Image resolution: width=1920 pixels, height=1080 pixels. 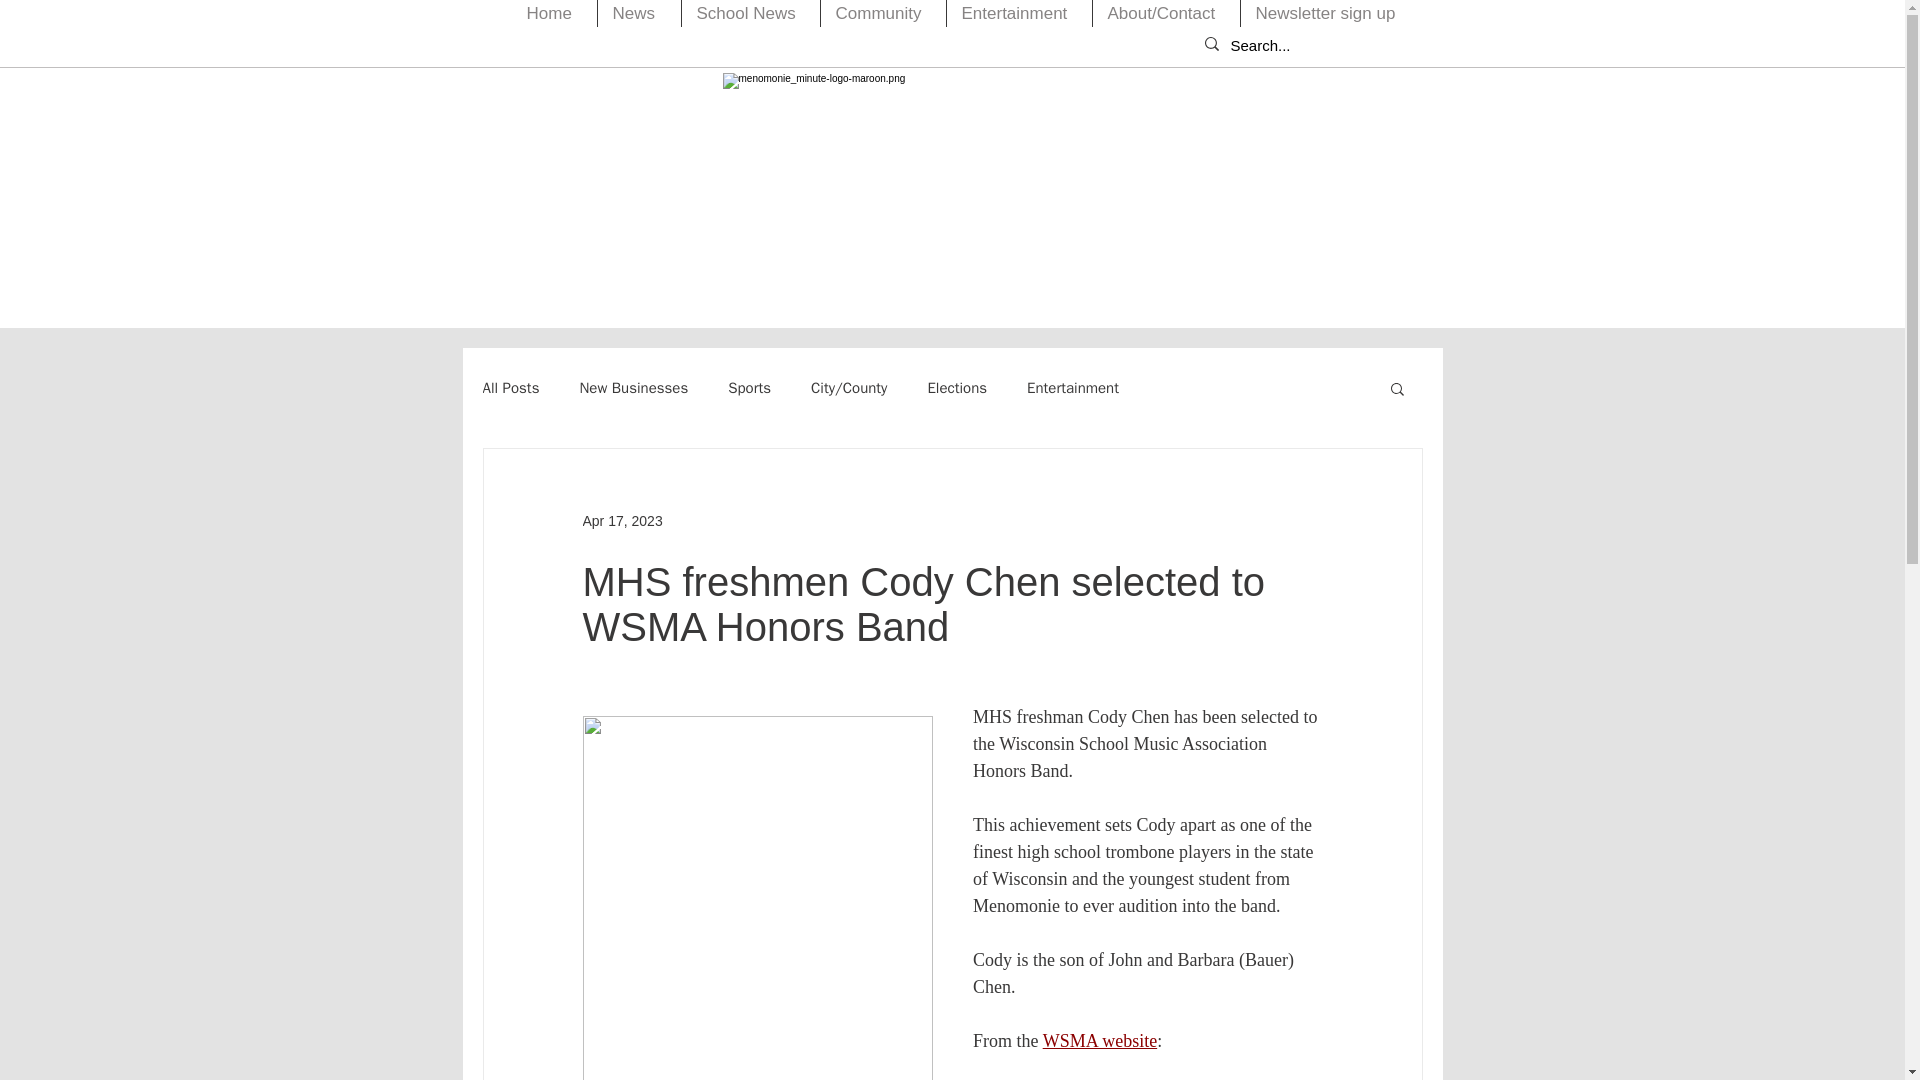 What do you see at coordinates (1329, 14) in the screenshot?
I see `Newsletter sign up` at bounding box center [1329, 14].